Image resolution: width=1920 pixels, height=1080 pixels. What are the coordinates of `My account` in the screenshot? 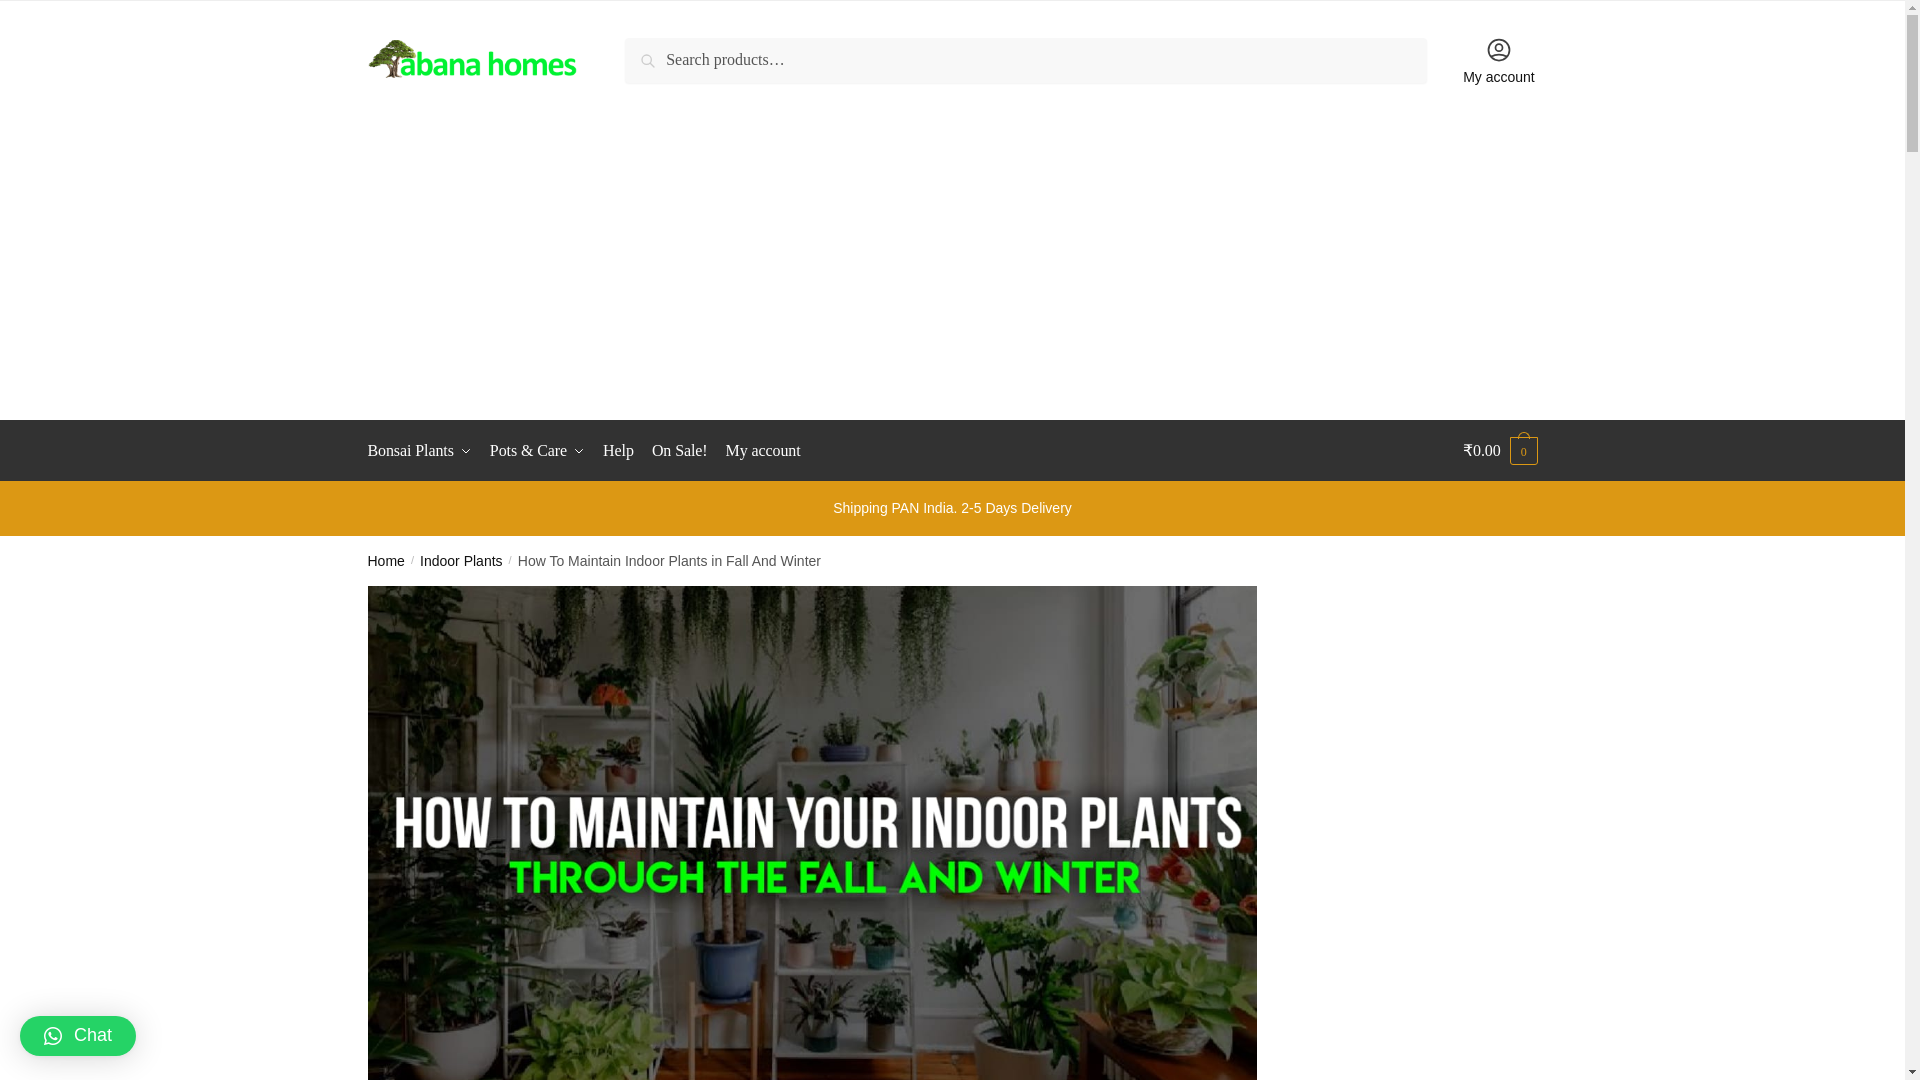 It's located at (1499, 60).